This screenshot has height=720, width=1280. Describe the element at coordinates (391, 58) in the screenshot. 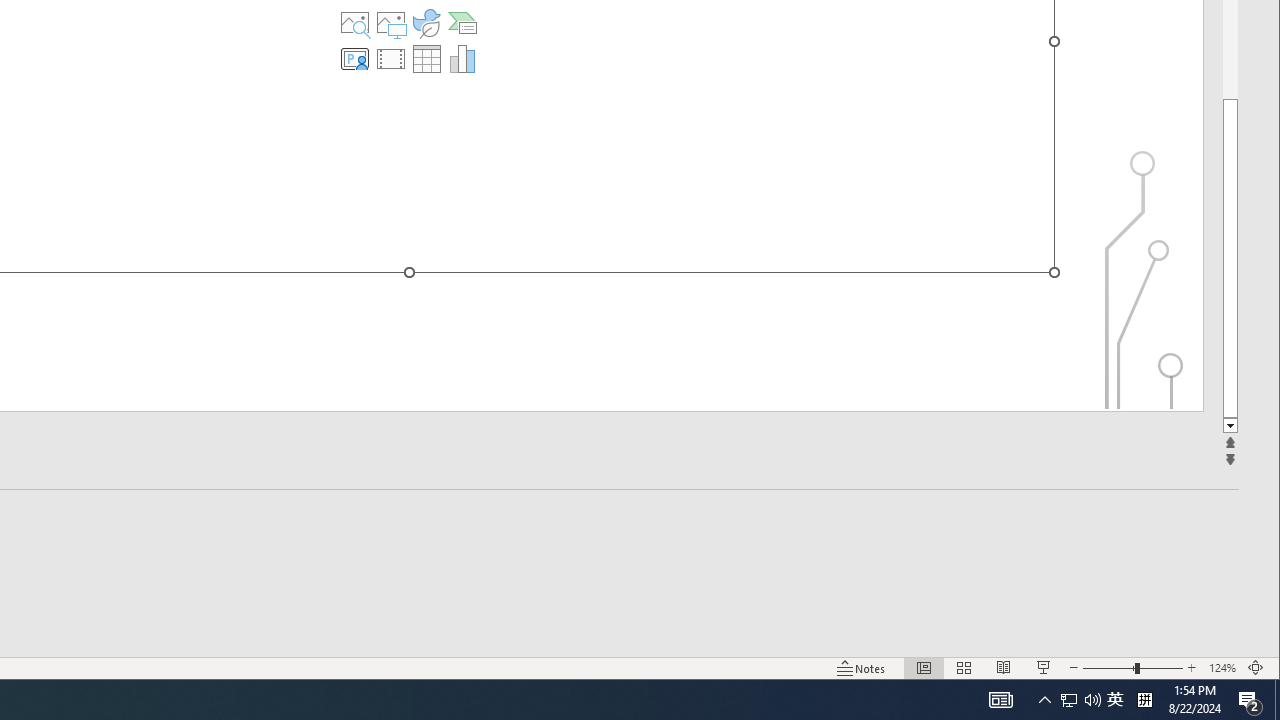

I see `Reading View` at that location.